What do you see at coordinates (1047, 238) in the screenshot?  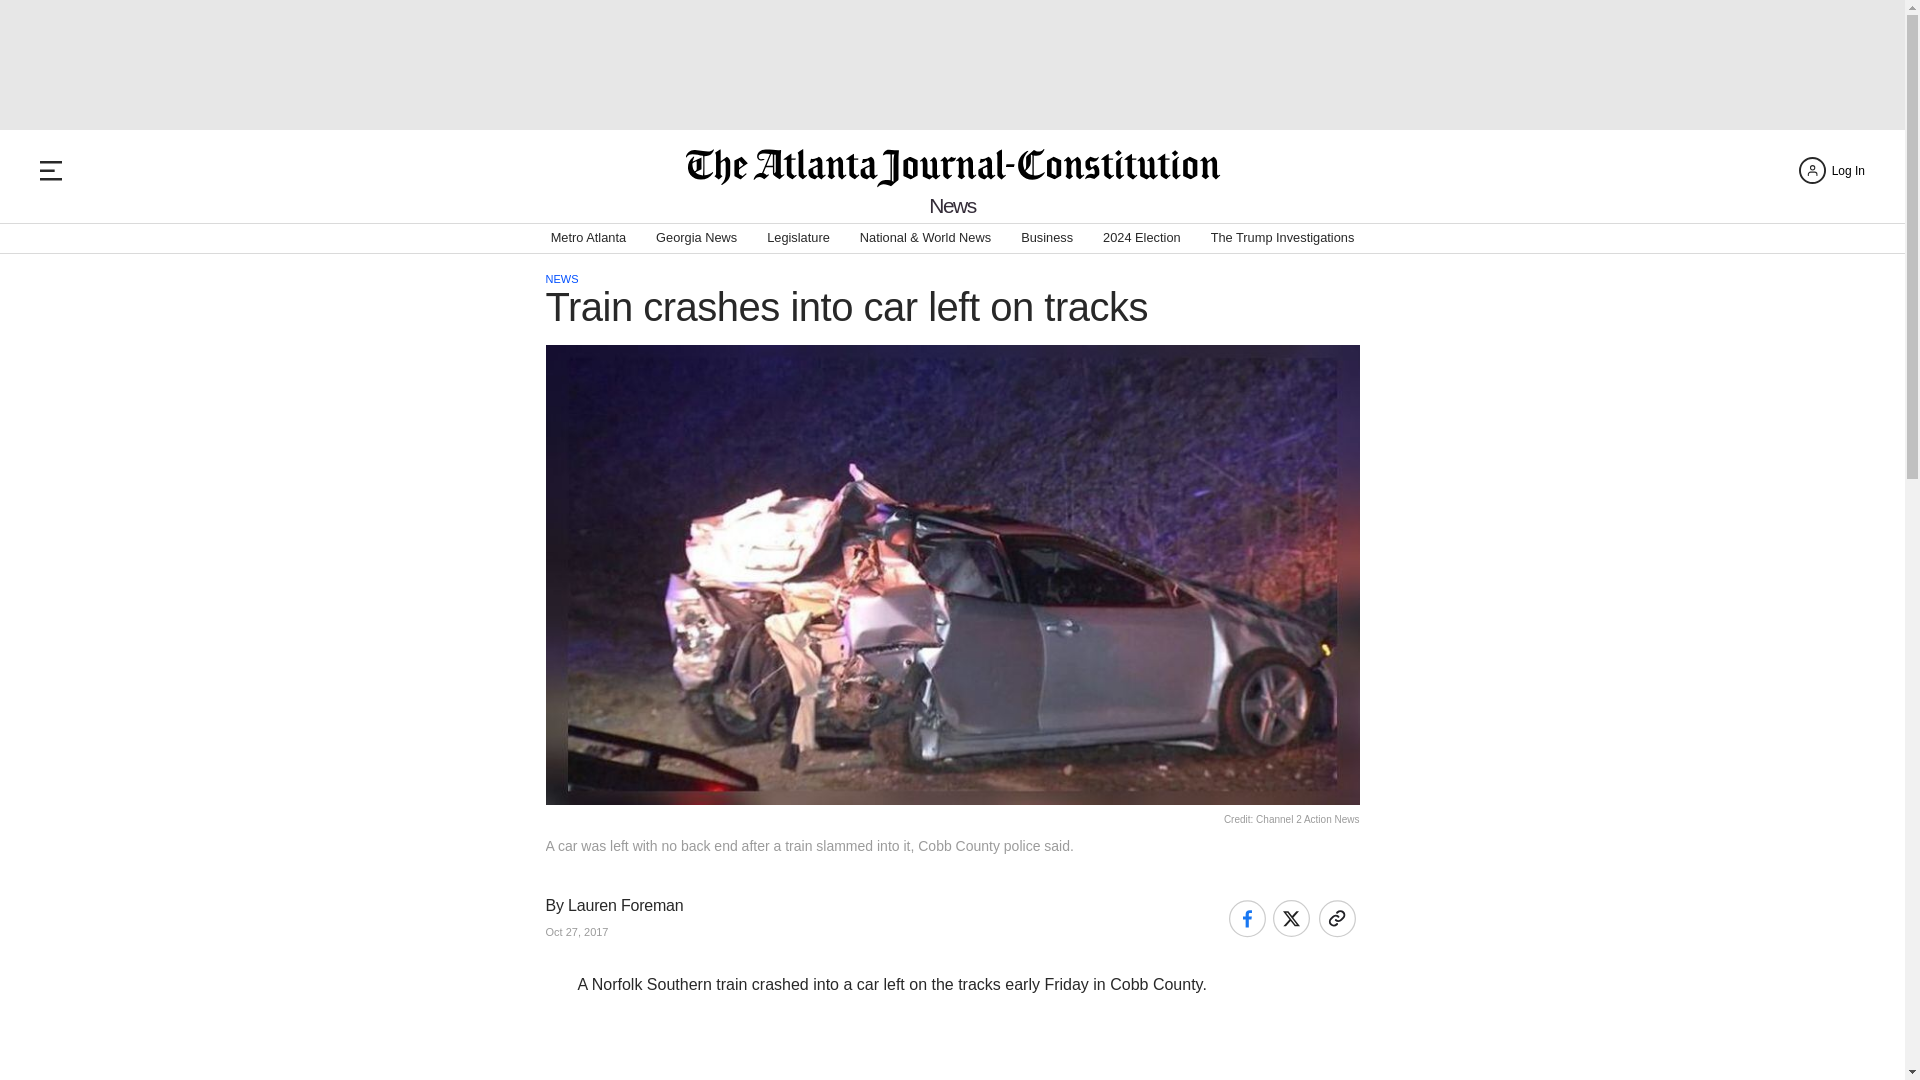 I see `Business` at bounding box center [1047, 238].